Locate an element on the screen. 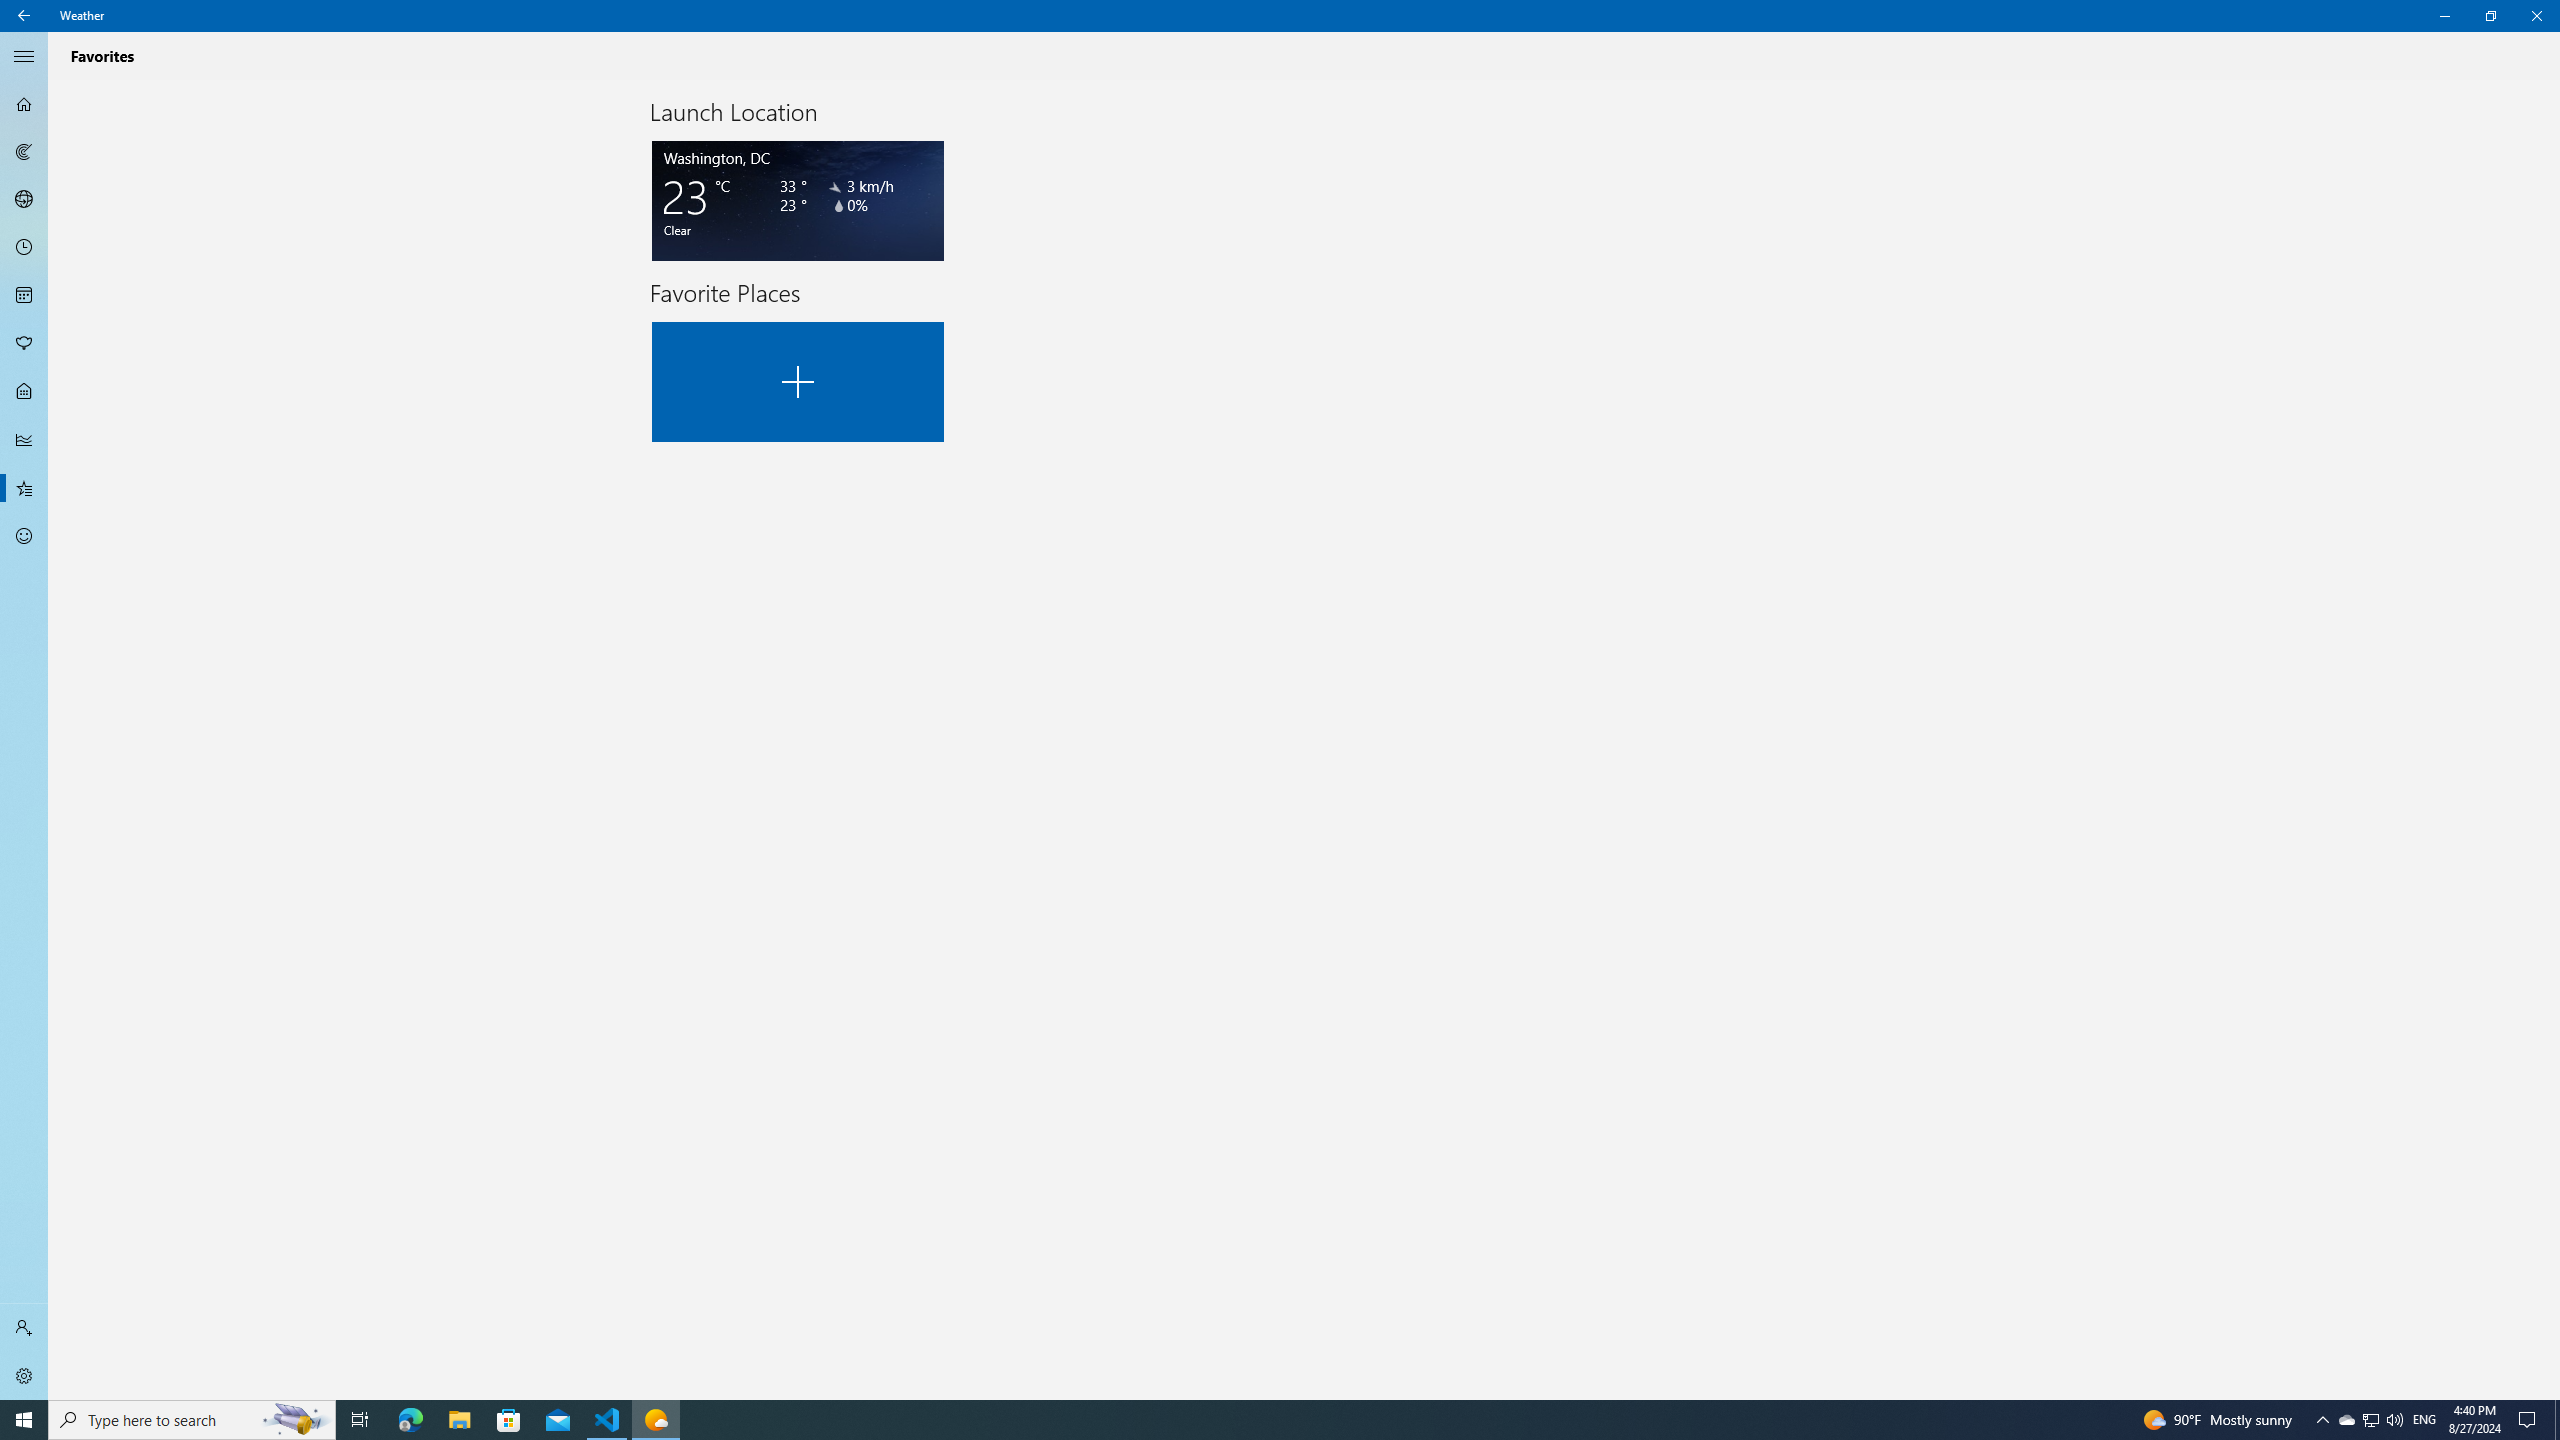 This screenshot has width=2560, height=1440. Microsoft Store is located at coordinates (509, 1420).